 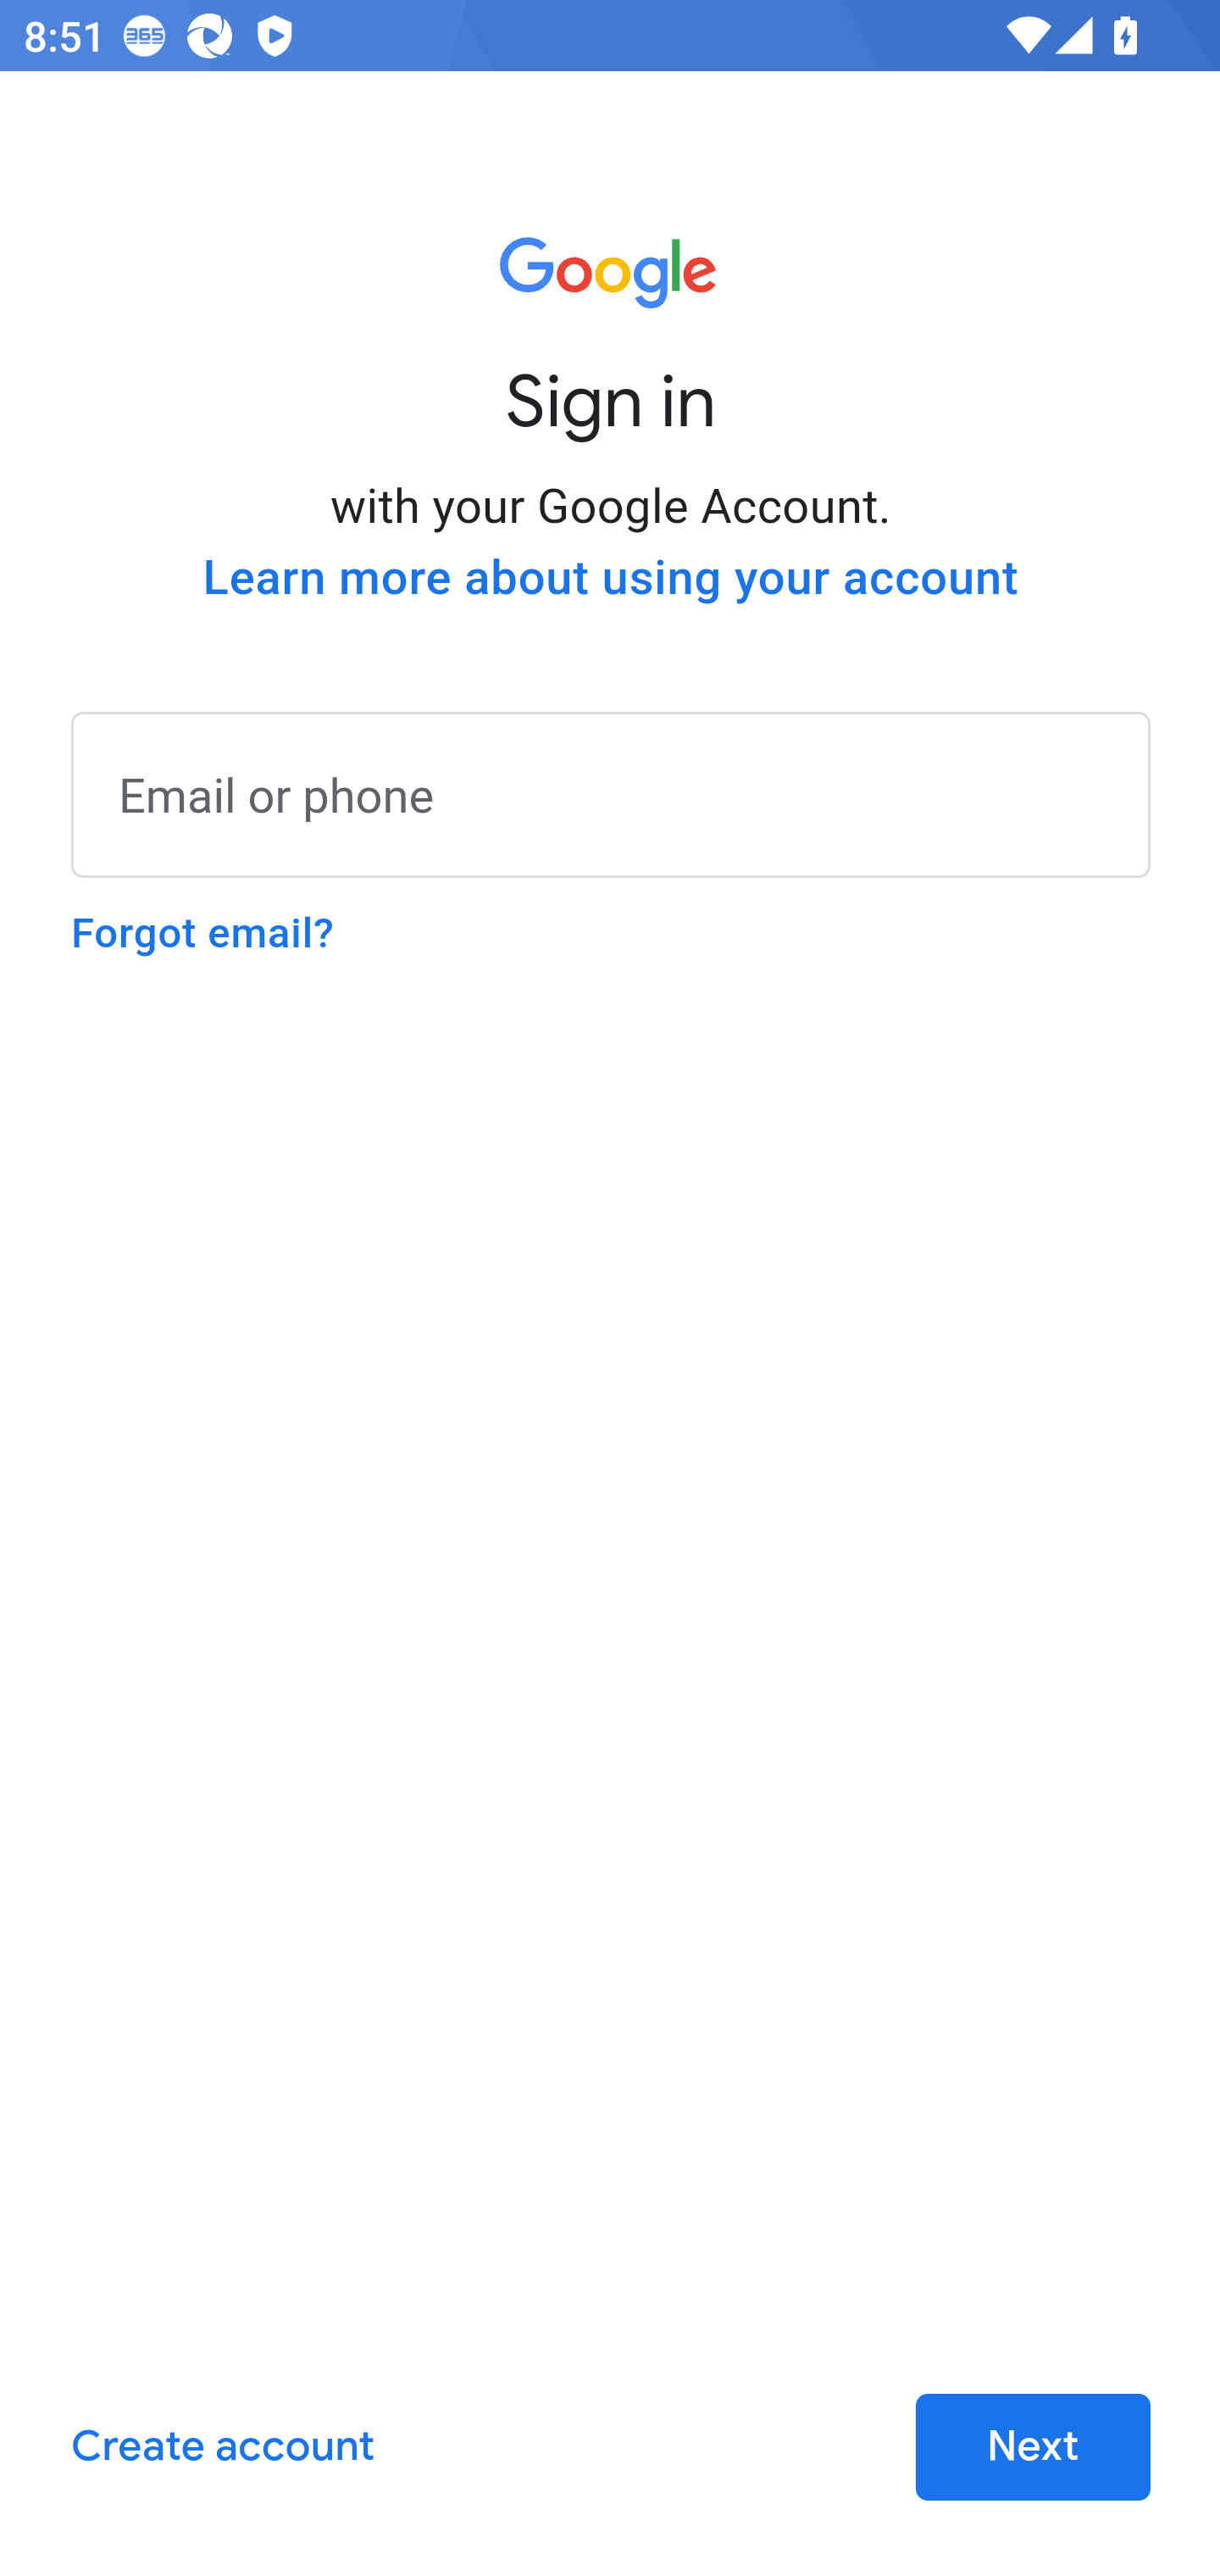 What do you see at coordinates (202, 934) in the screenshot?
I see `Forgot email?` at bounding box center [202, 934].